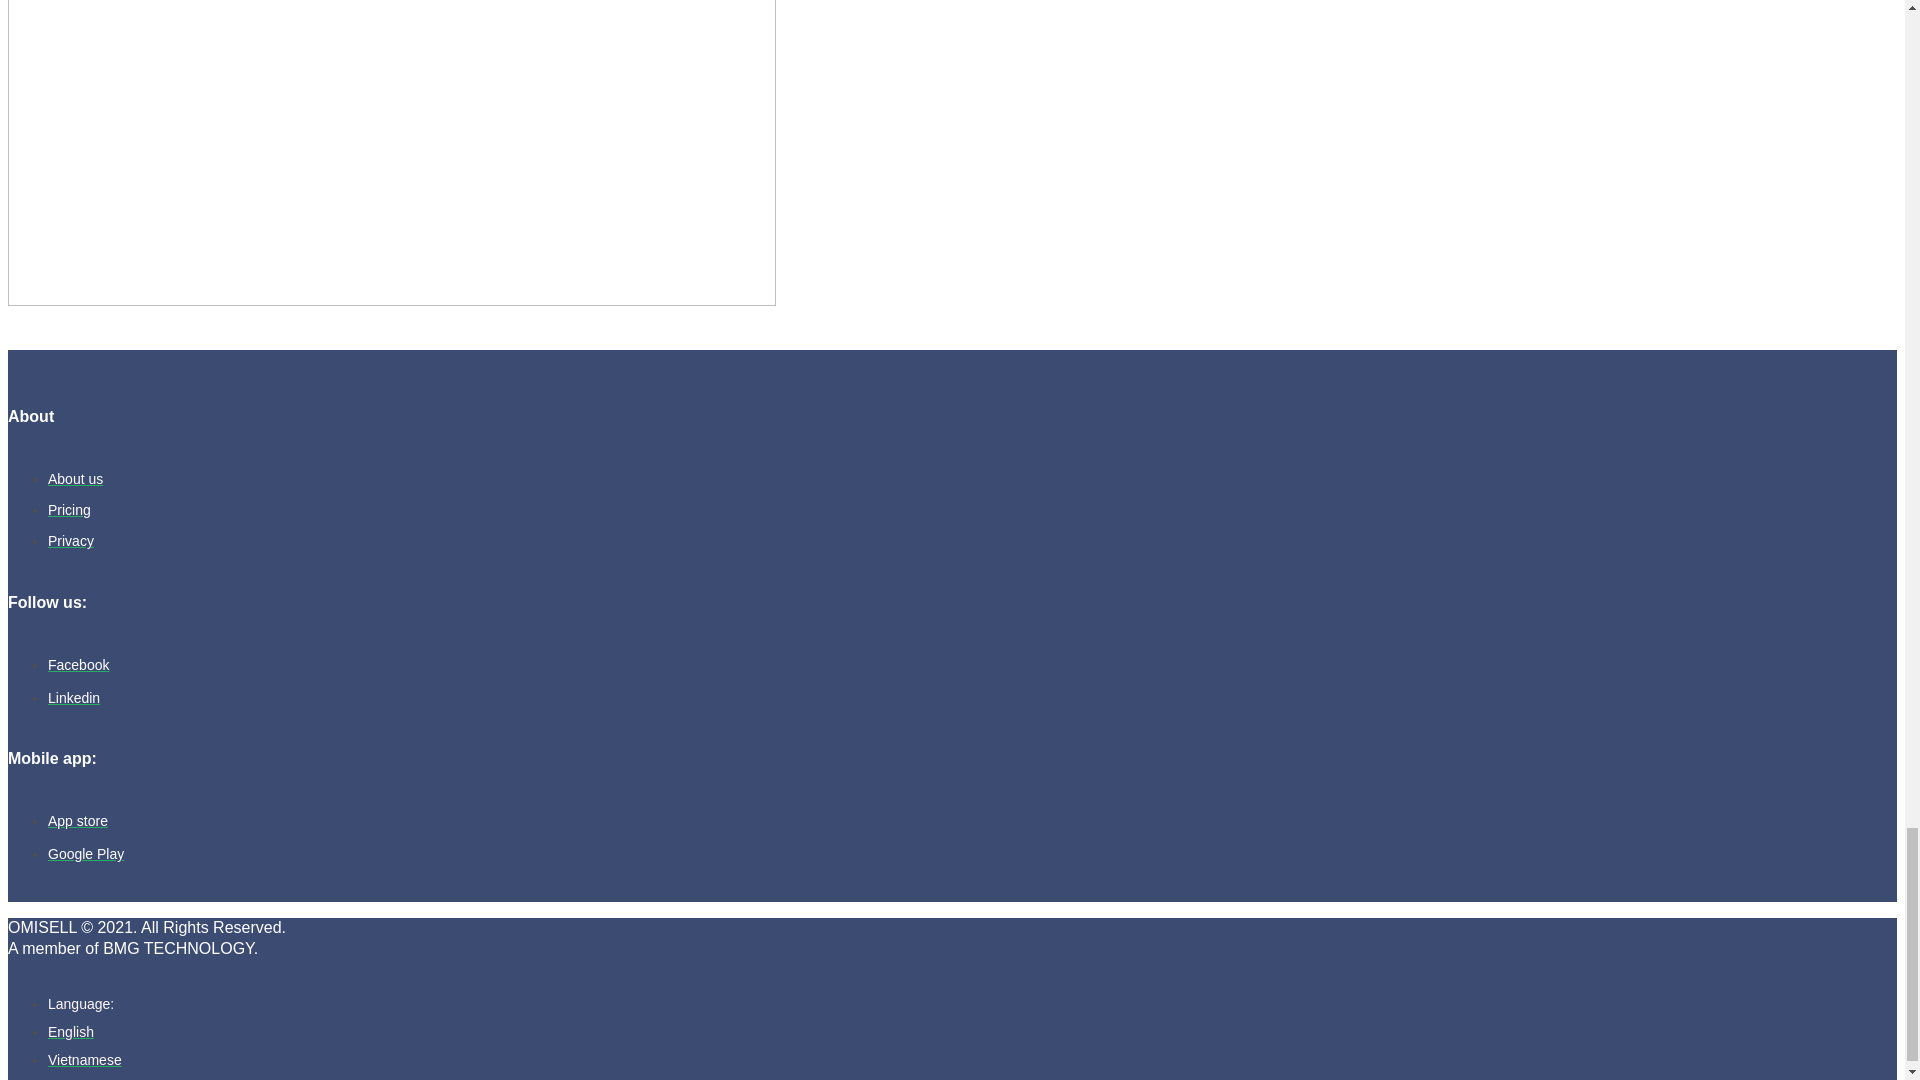 The image size is (1920, 1080). I want to click on Privacy, so click(71, 540).